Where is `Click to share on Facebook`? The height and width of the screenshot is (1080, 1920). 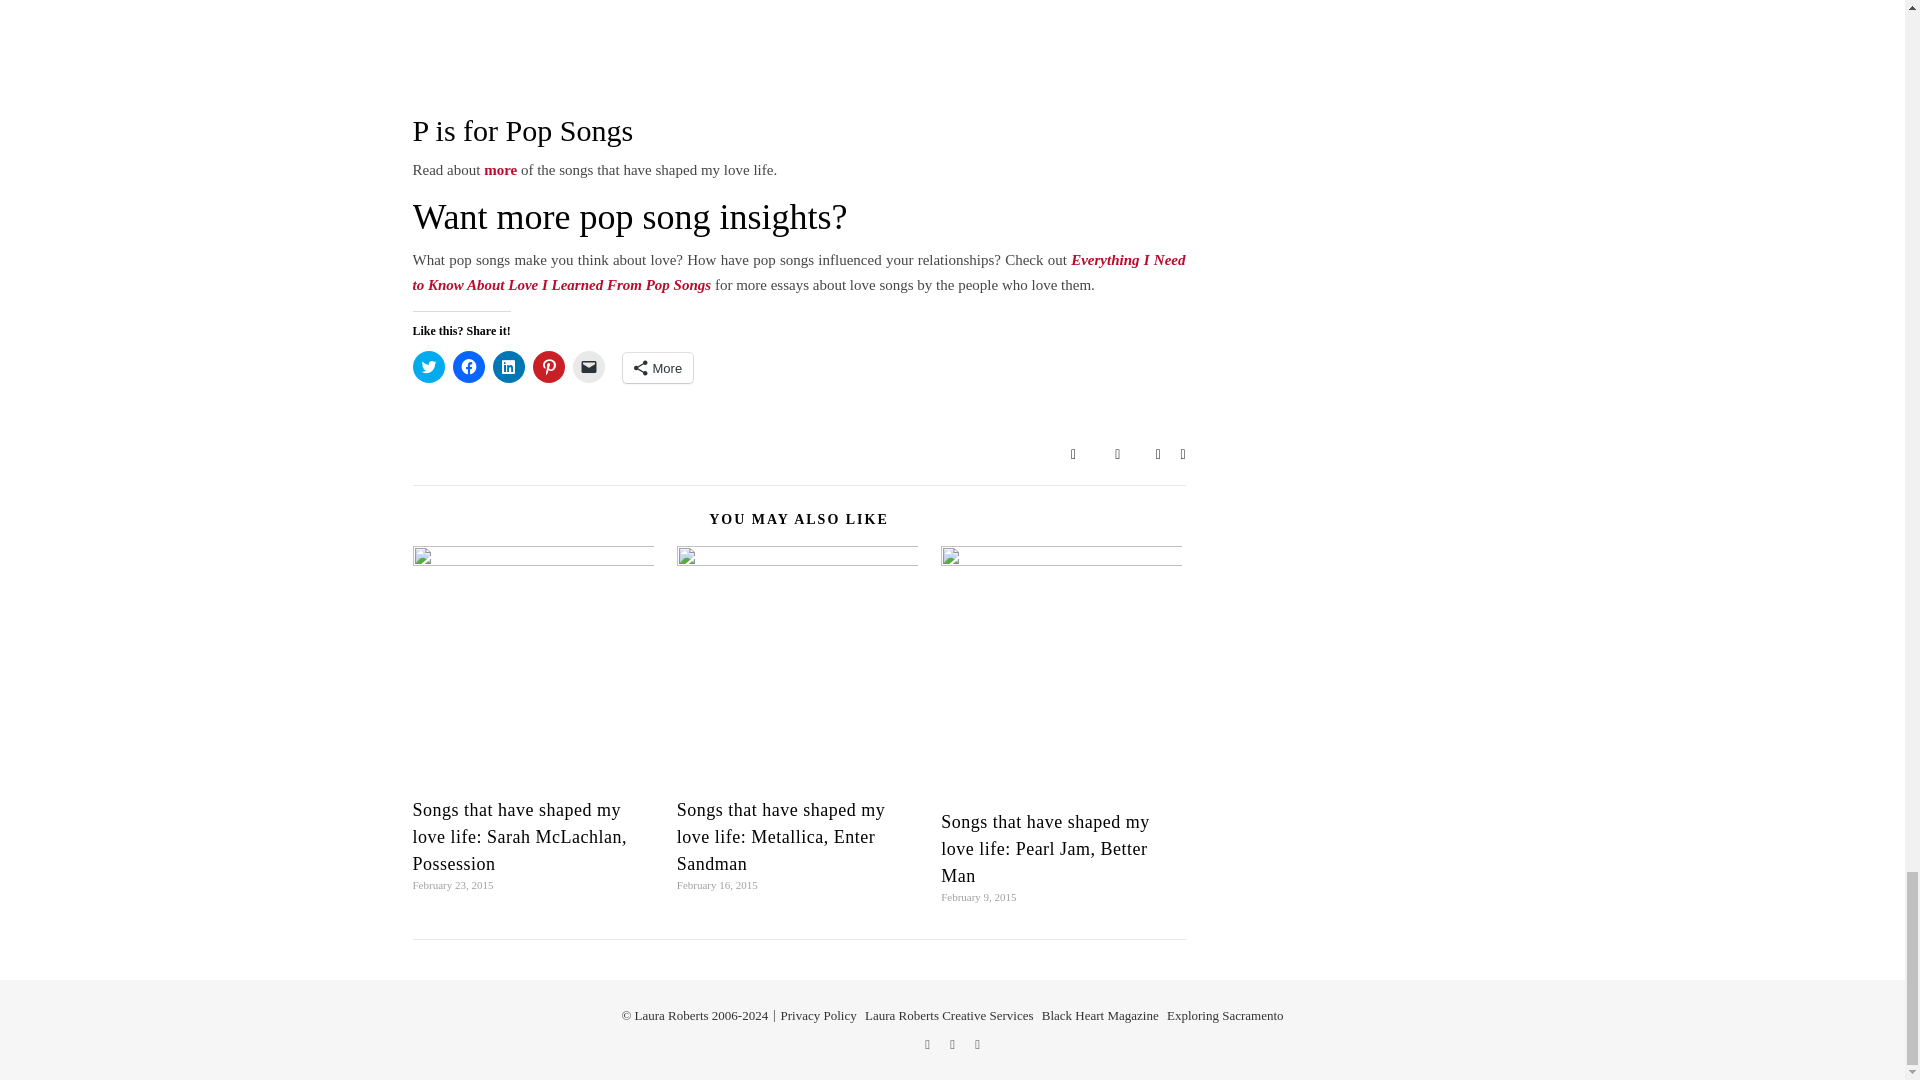
Click to share on Facebook is located at coordinates (467, 367).